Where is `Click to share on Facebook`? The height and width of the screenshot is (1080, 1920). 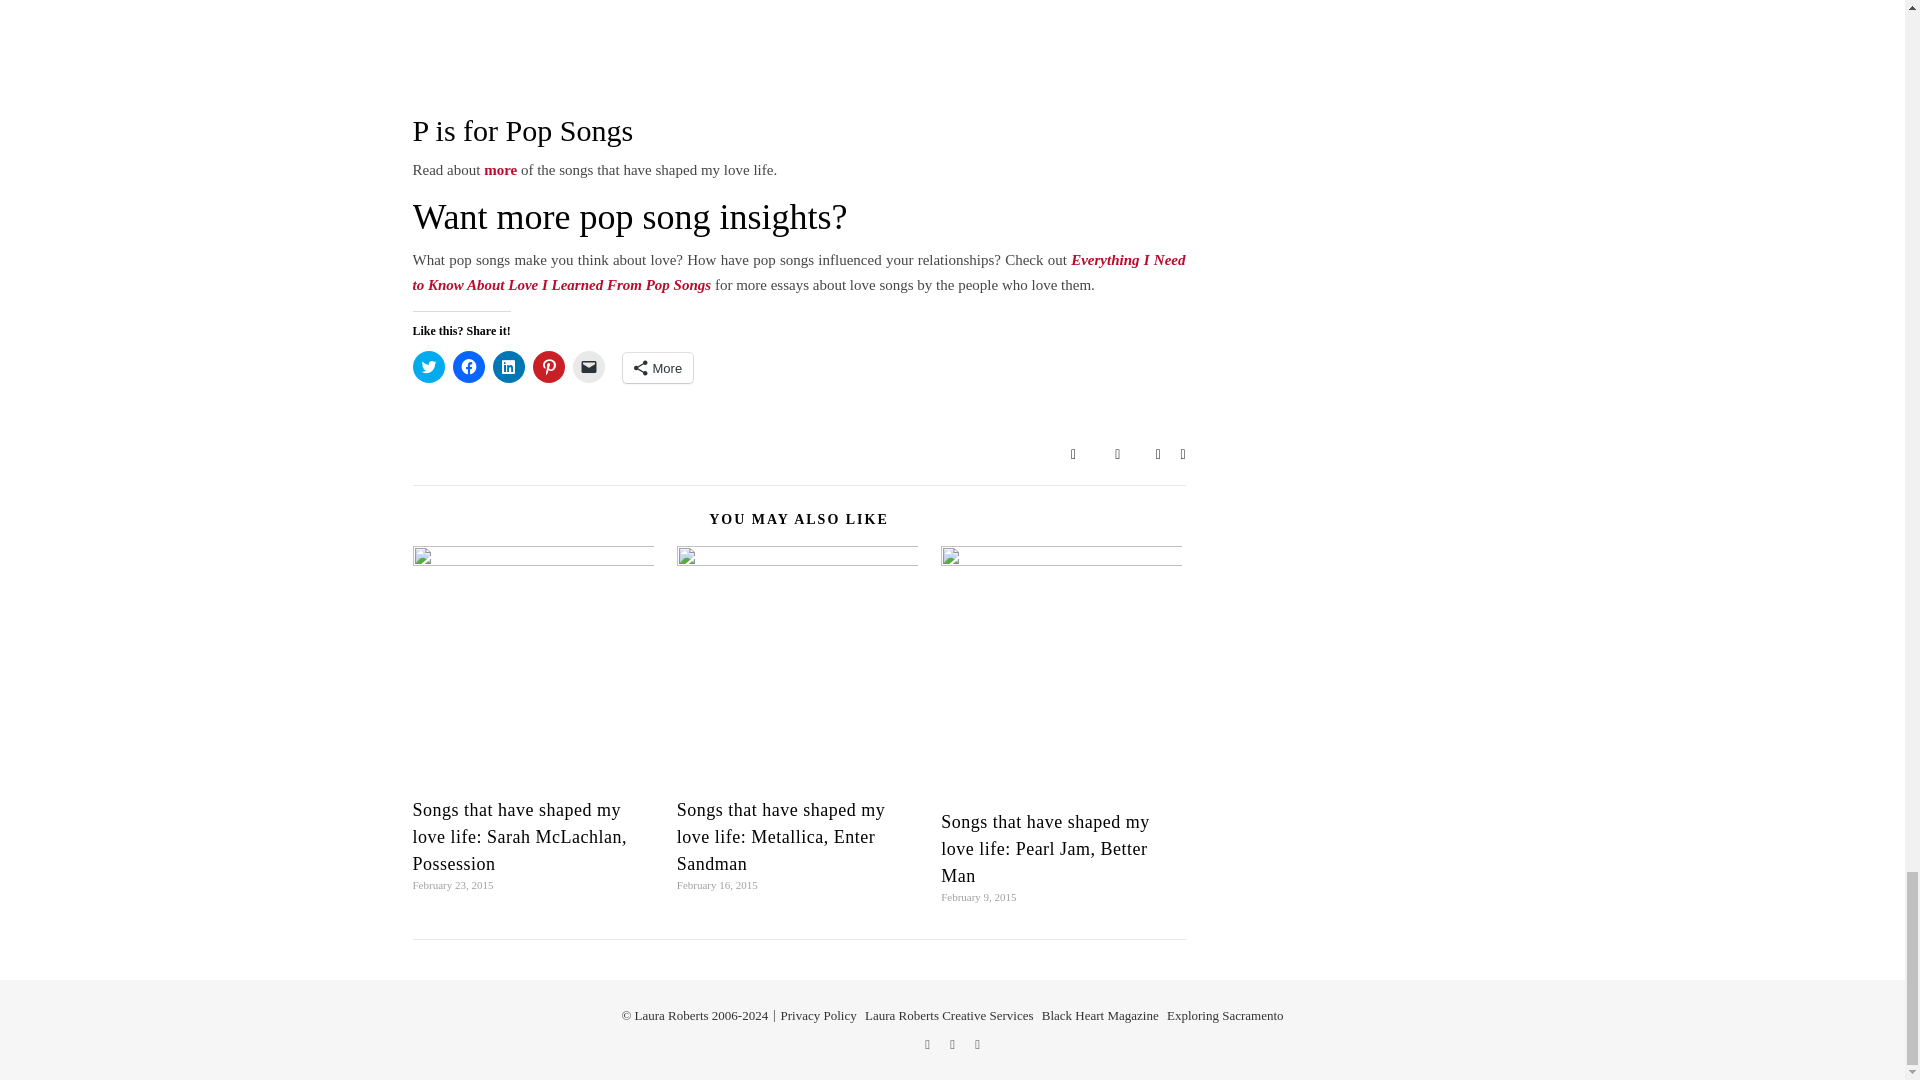
Click to share on Facebook is located at coordinates (467, 367).